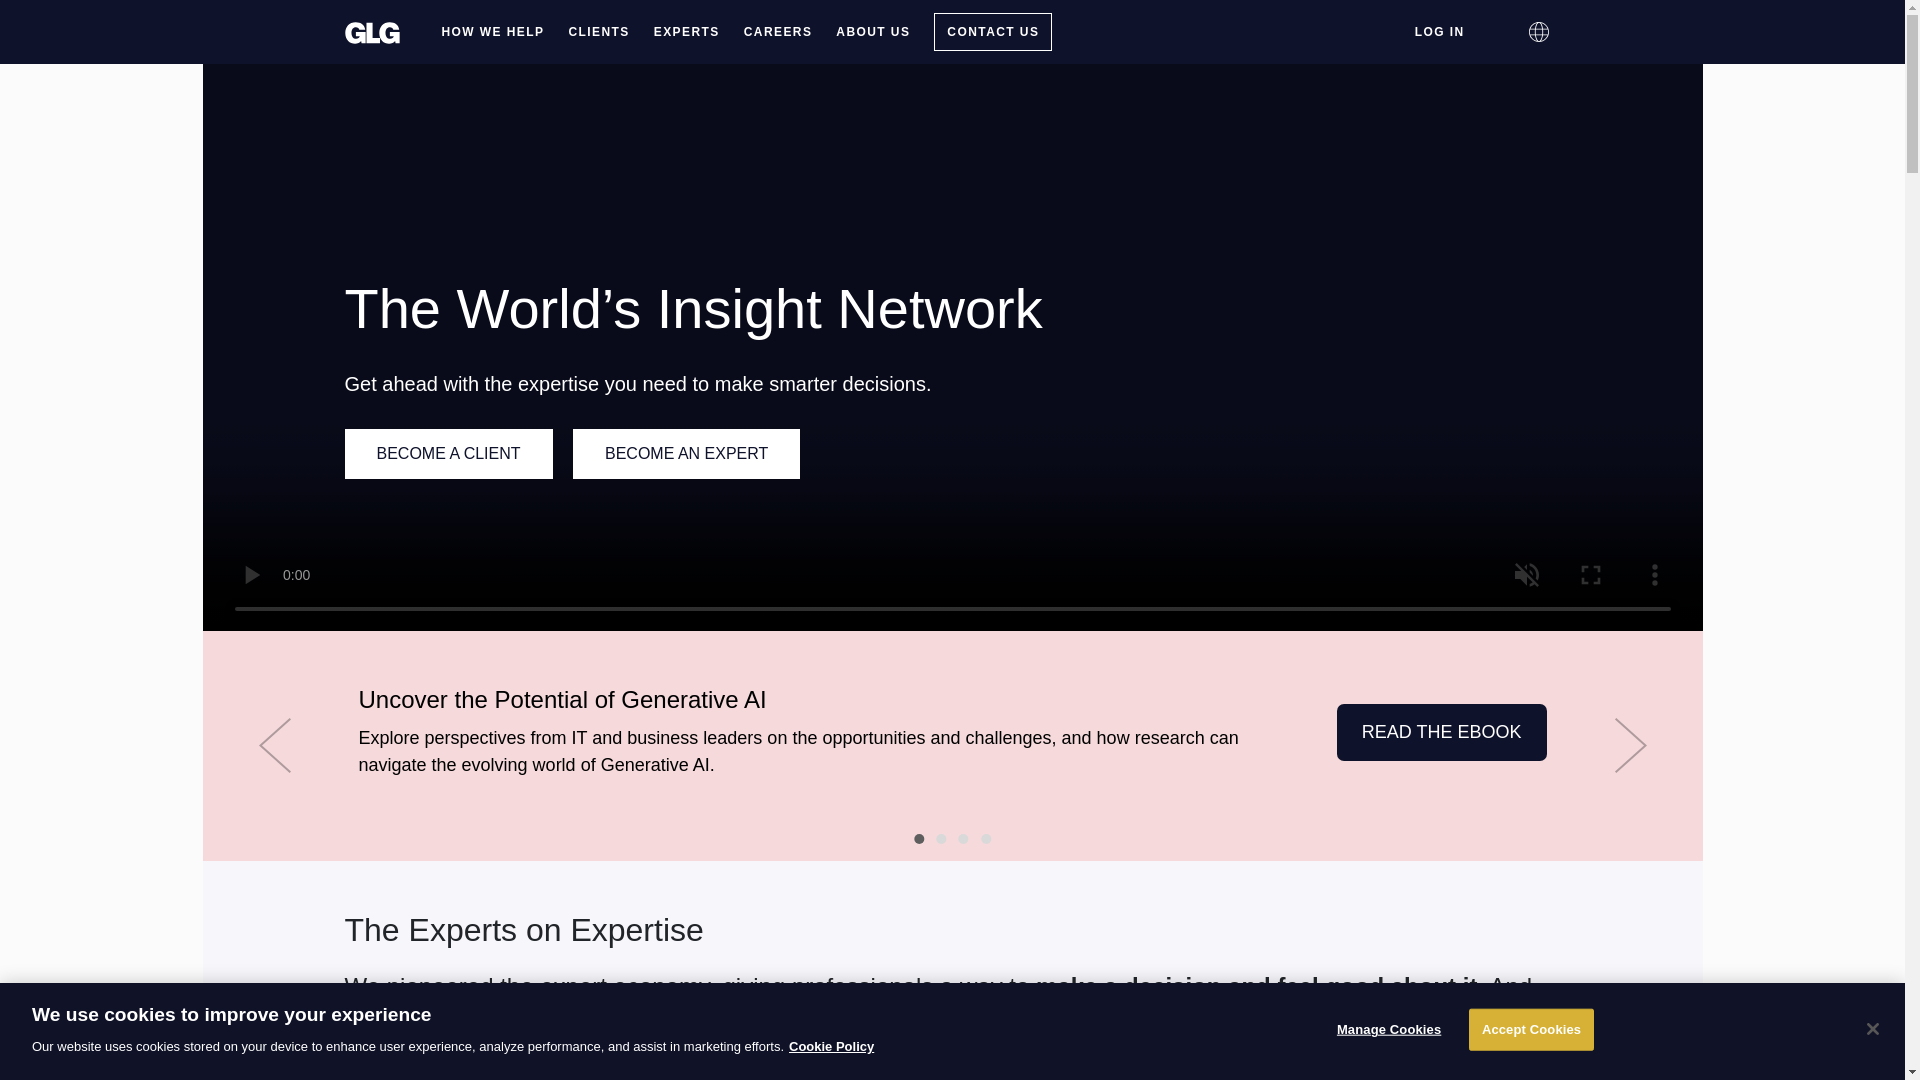 The width and height of the screenshot is (1920, 1080). Describe the element at coordinates (493, 32) in the screenshot. I see `HOW WE HELP` at that location.